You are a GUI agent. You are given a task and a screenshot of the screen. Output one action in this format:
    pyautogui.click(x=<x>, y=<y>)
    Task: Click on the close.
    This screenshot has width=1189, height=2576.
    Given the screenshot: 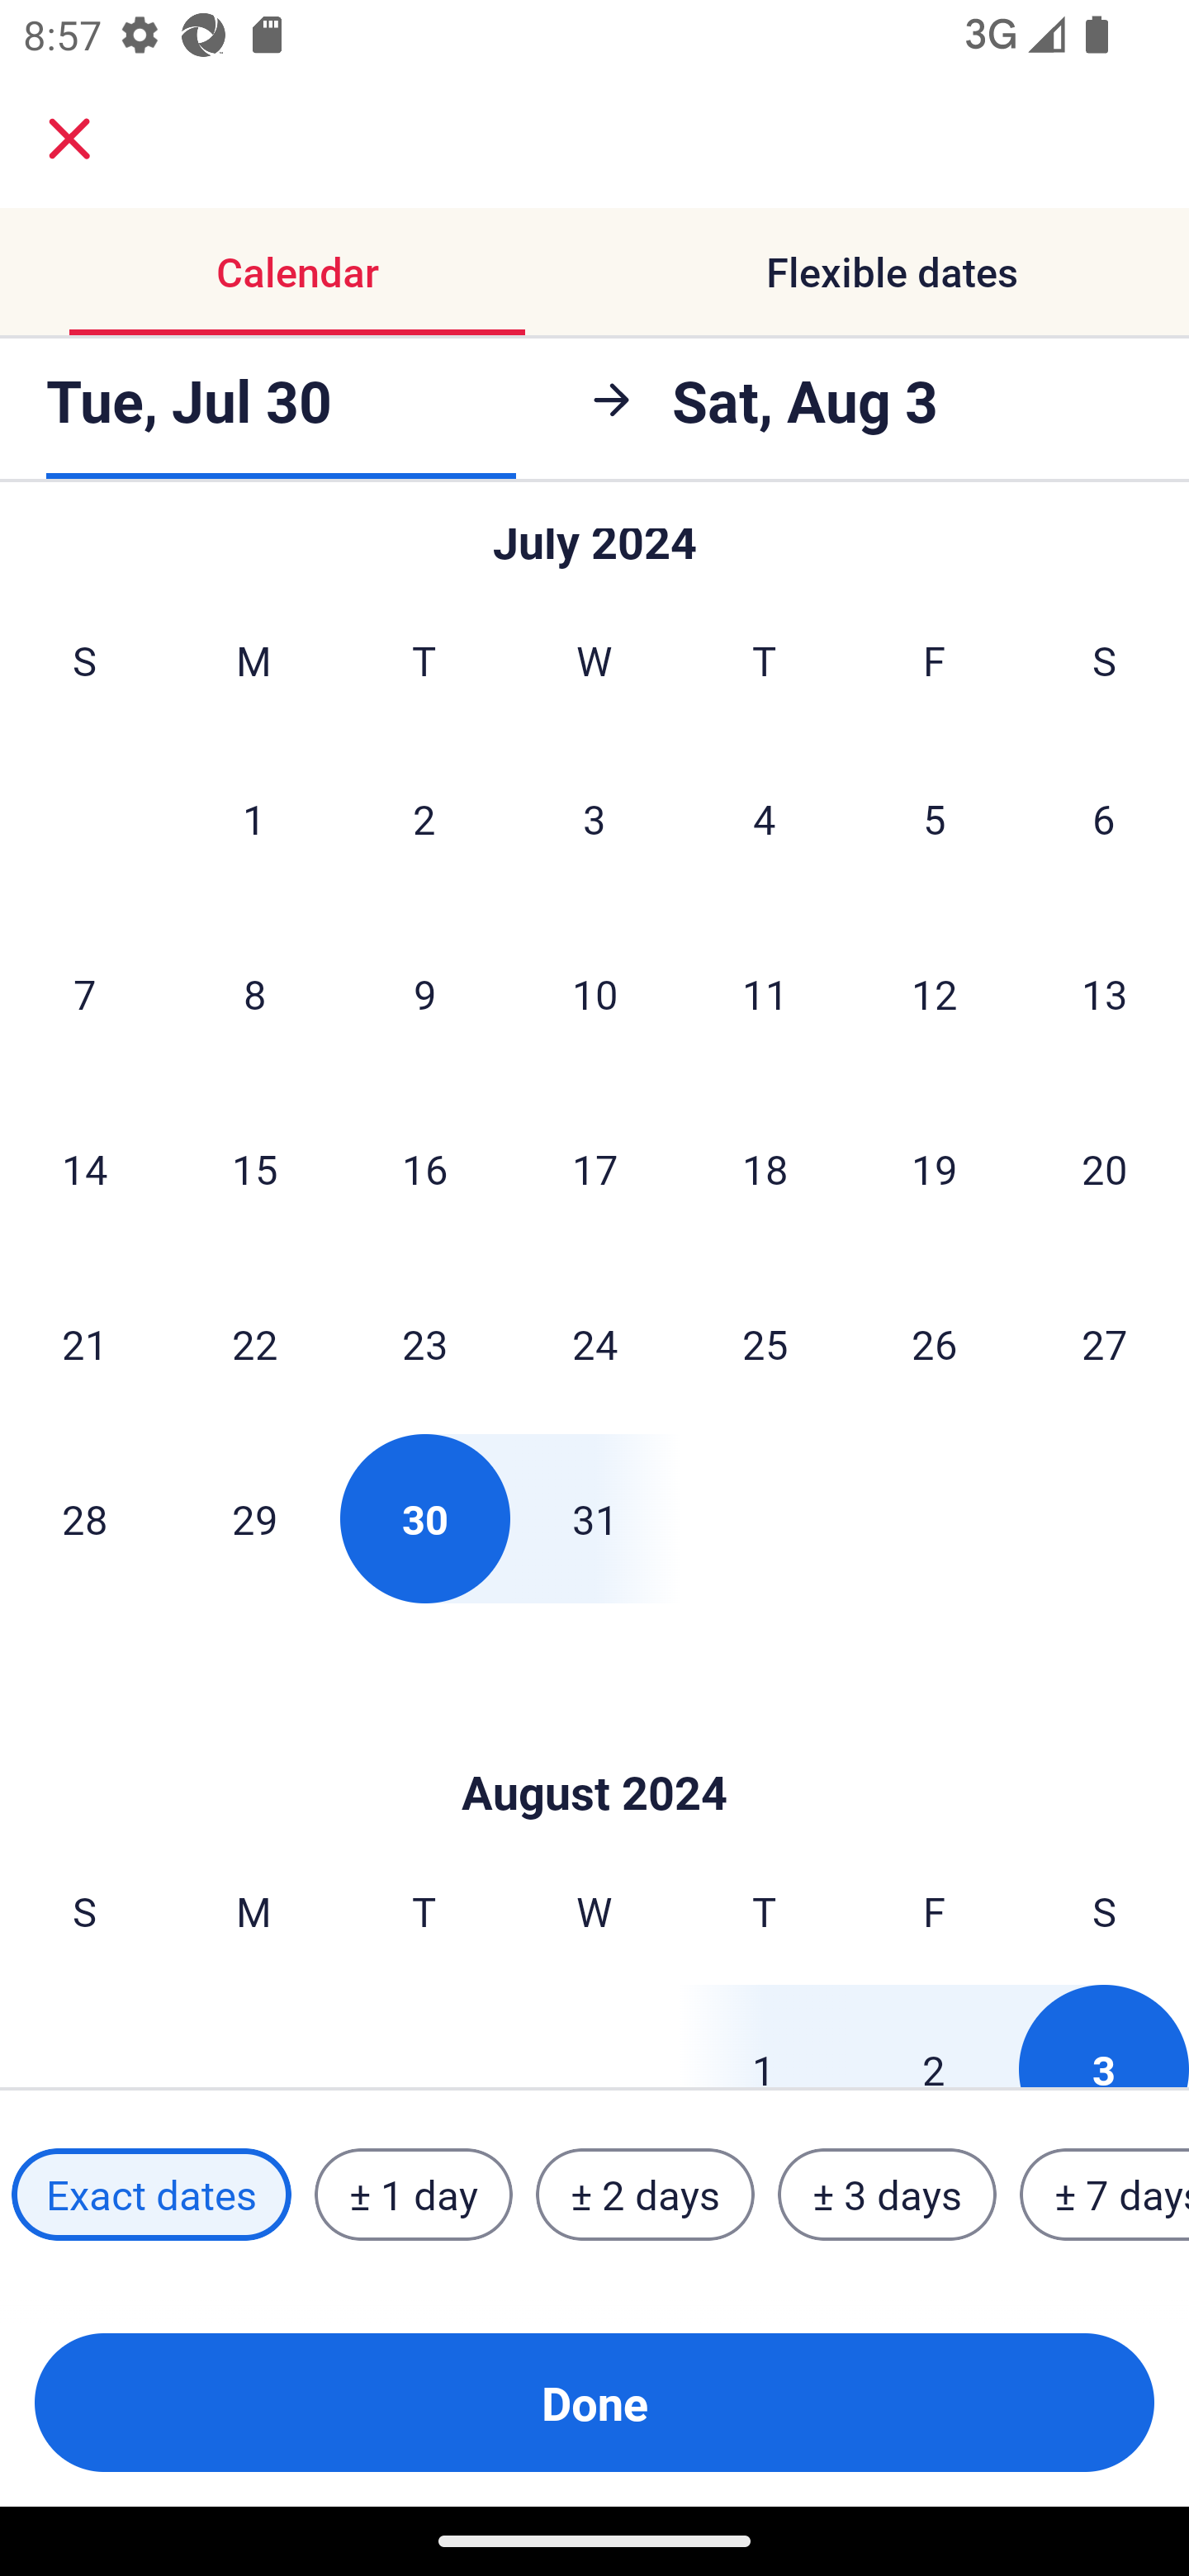 What is the action you would take?
    pyautogui.click(x=69, y=139)
    